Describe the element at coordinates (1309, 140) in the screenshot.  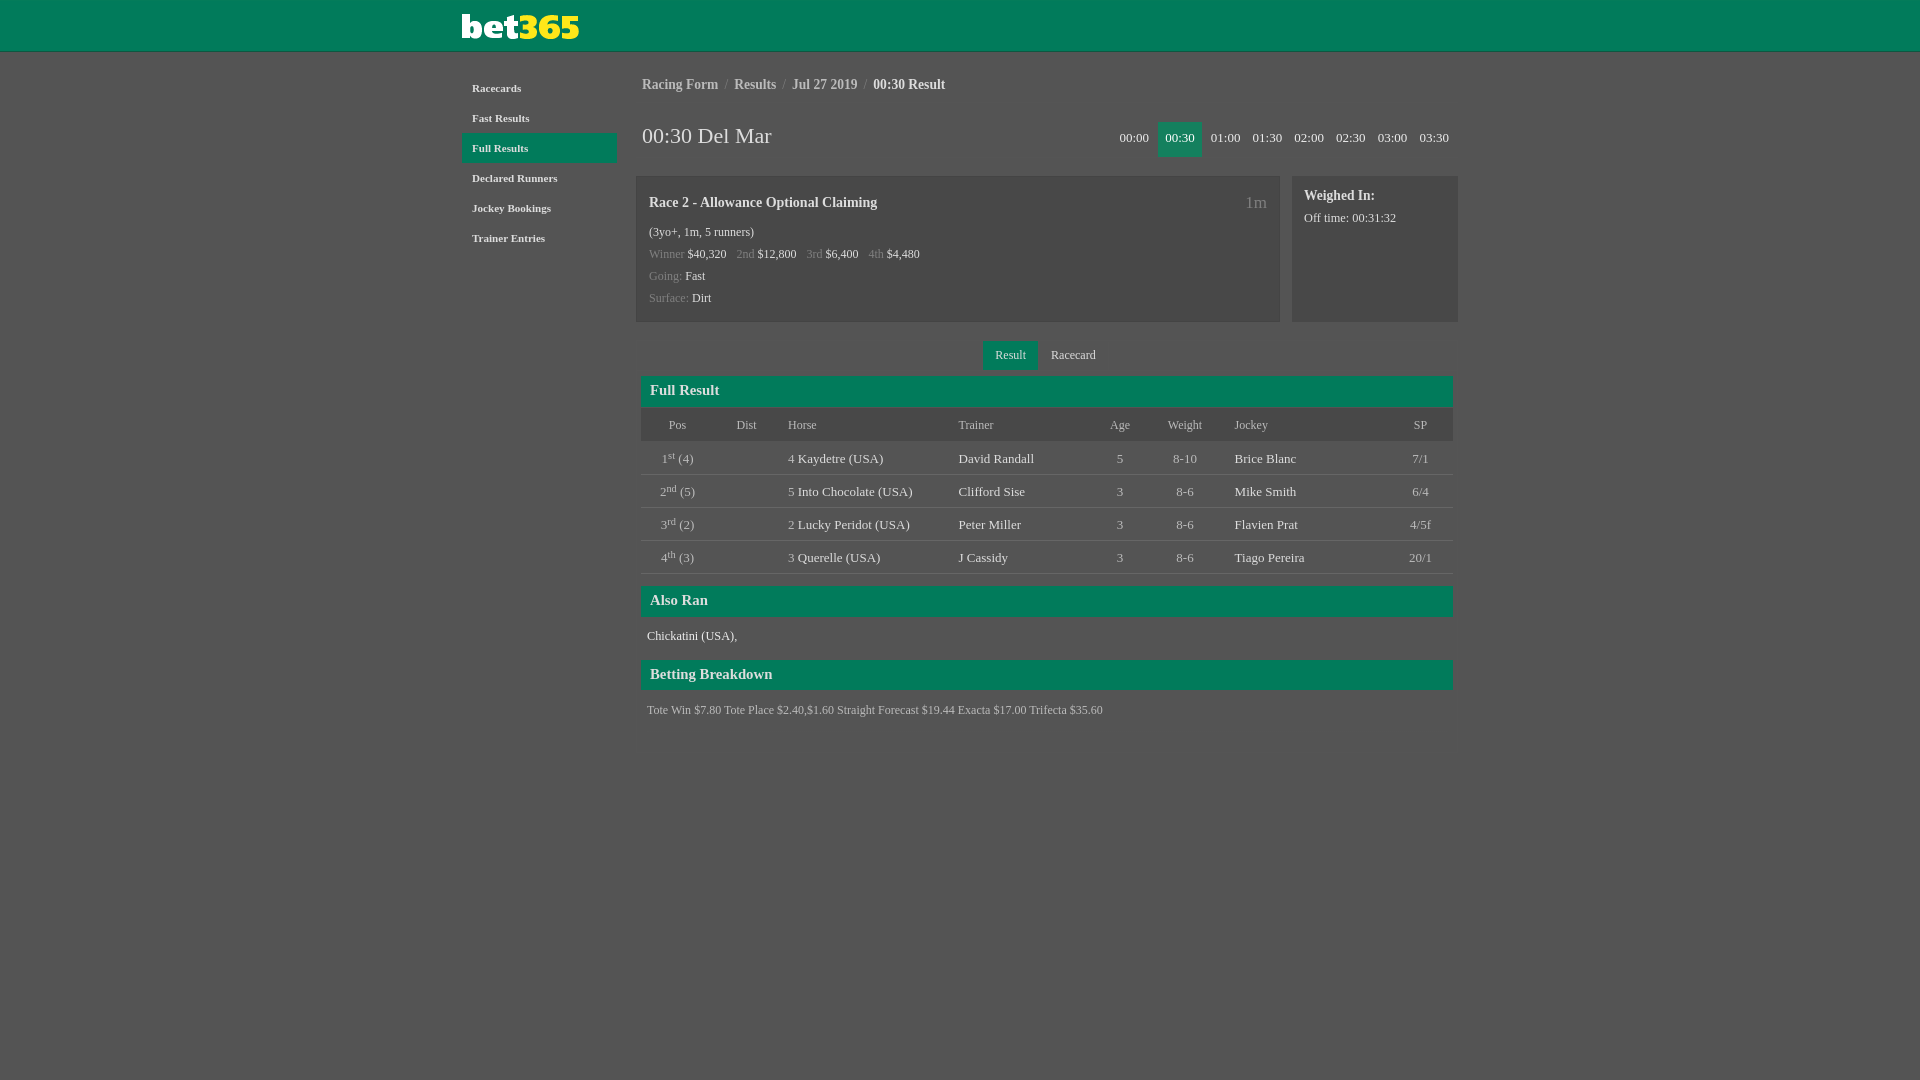
I see `02:00` at that location.